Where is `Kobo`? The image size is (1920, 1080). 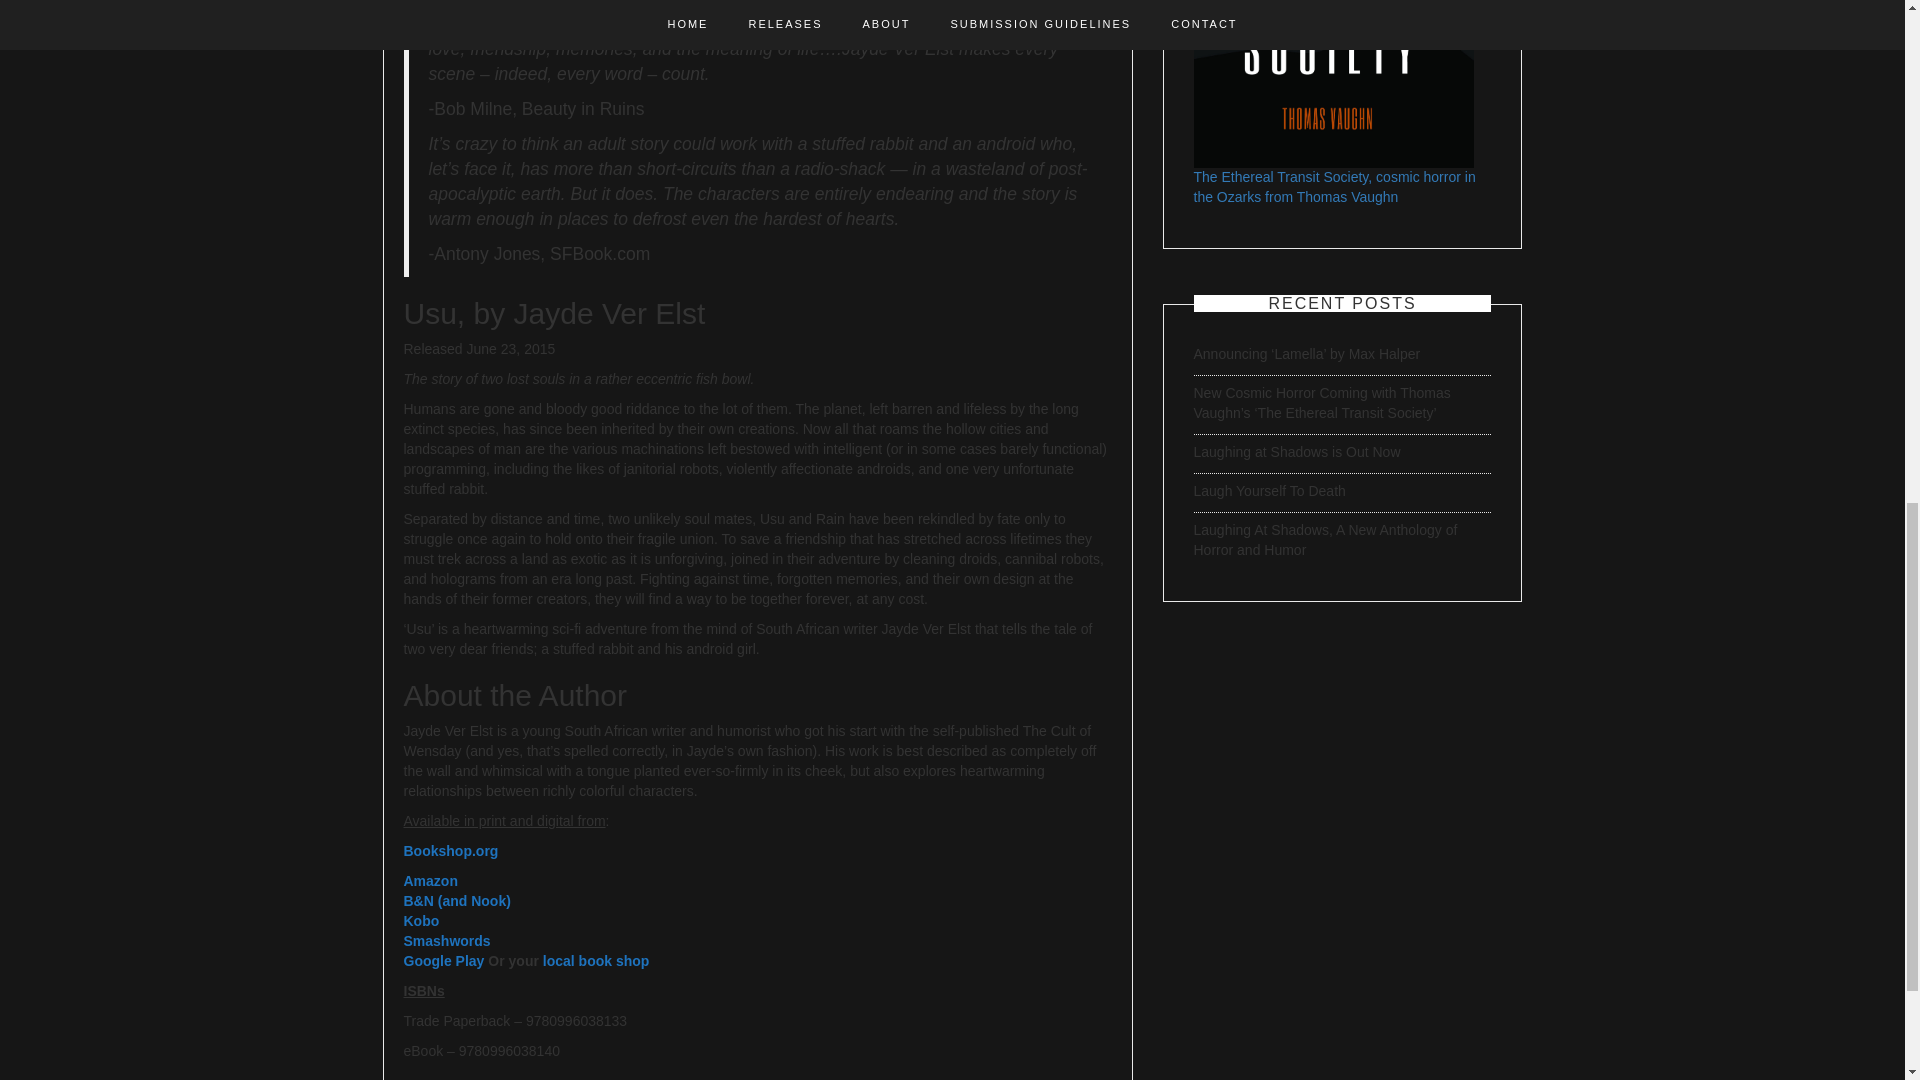
Kobo is located at coordinates (421, 920).